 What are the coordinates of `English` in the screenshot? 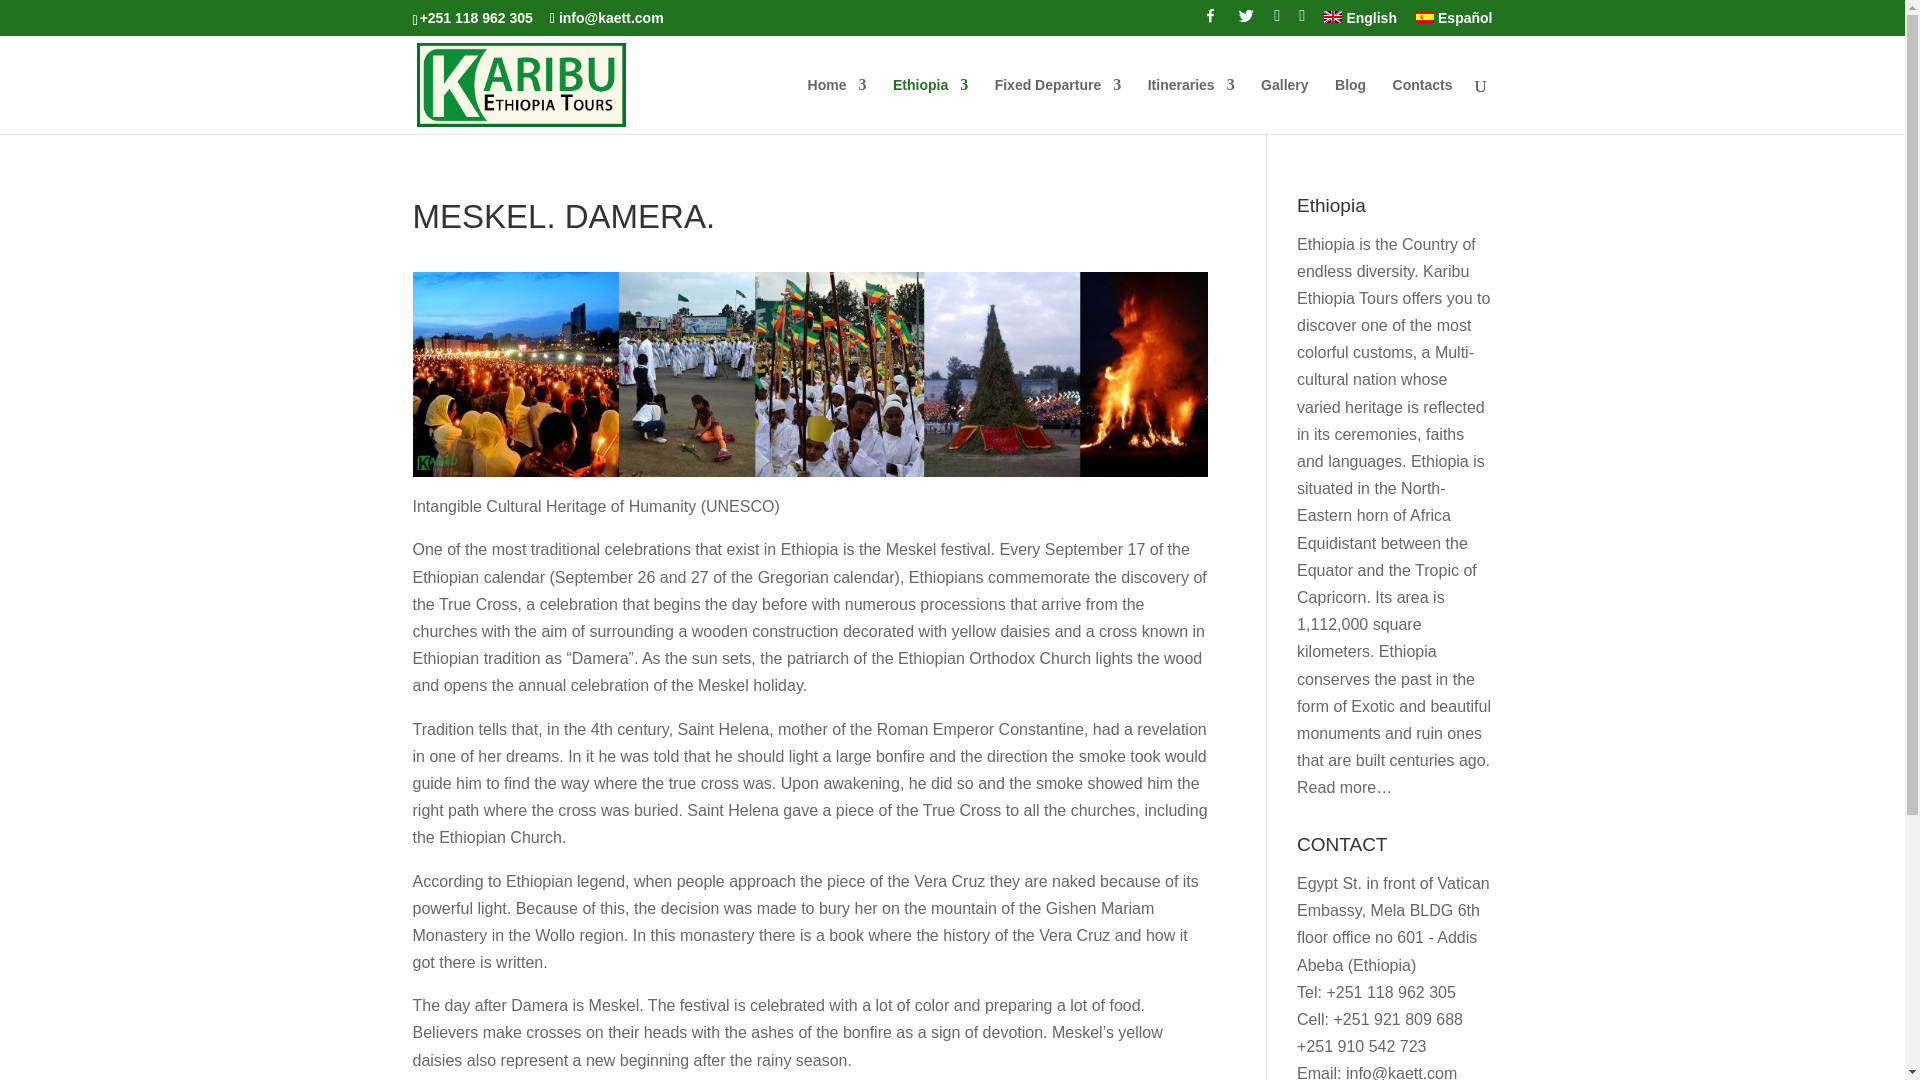 It's located at (1360, 22).